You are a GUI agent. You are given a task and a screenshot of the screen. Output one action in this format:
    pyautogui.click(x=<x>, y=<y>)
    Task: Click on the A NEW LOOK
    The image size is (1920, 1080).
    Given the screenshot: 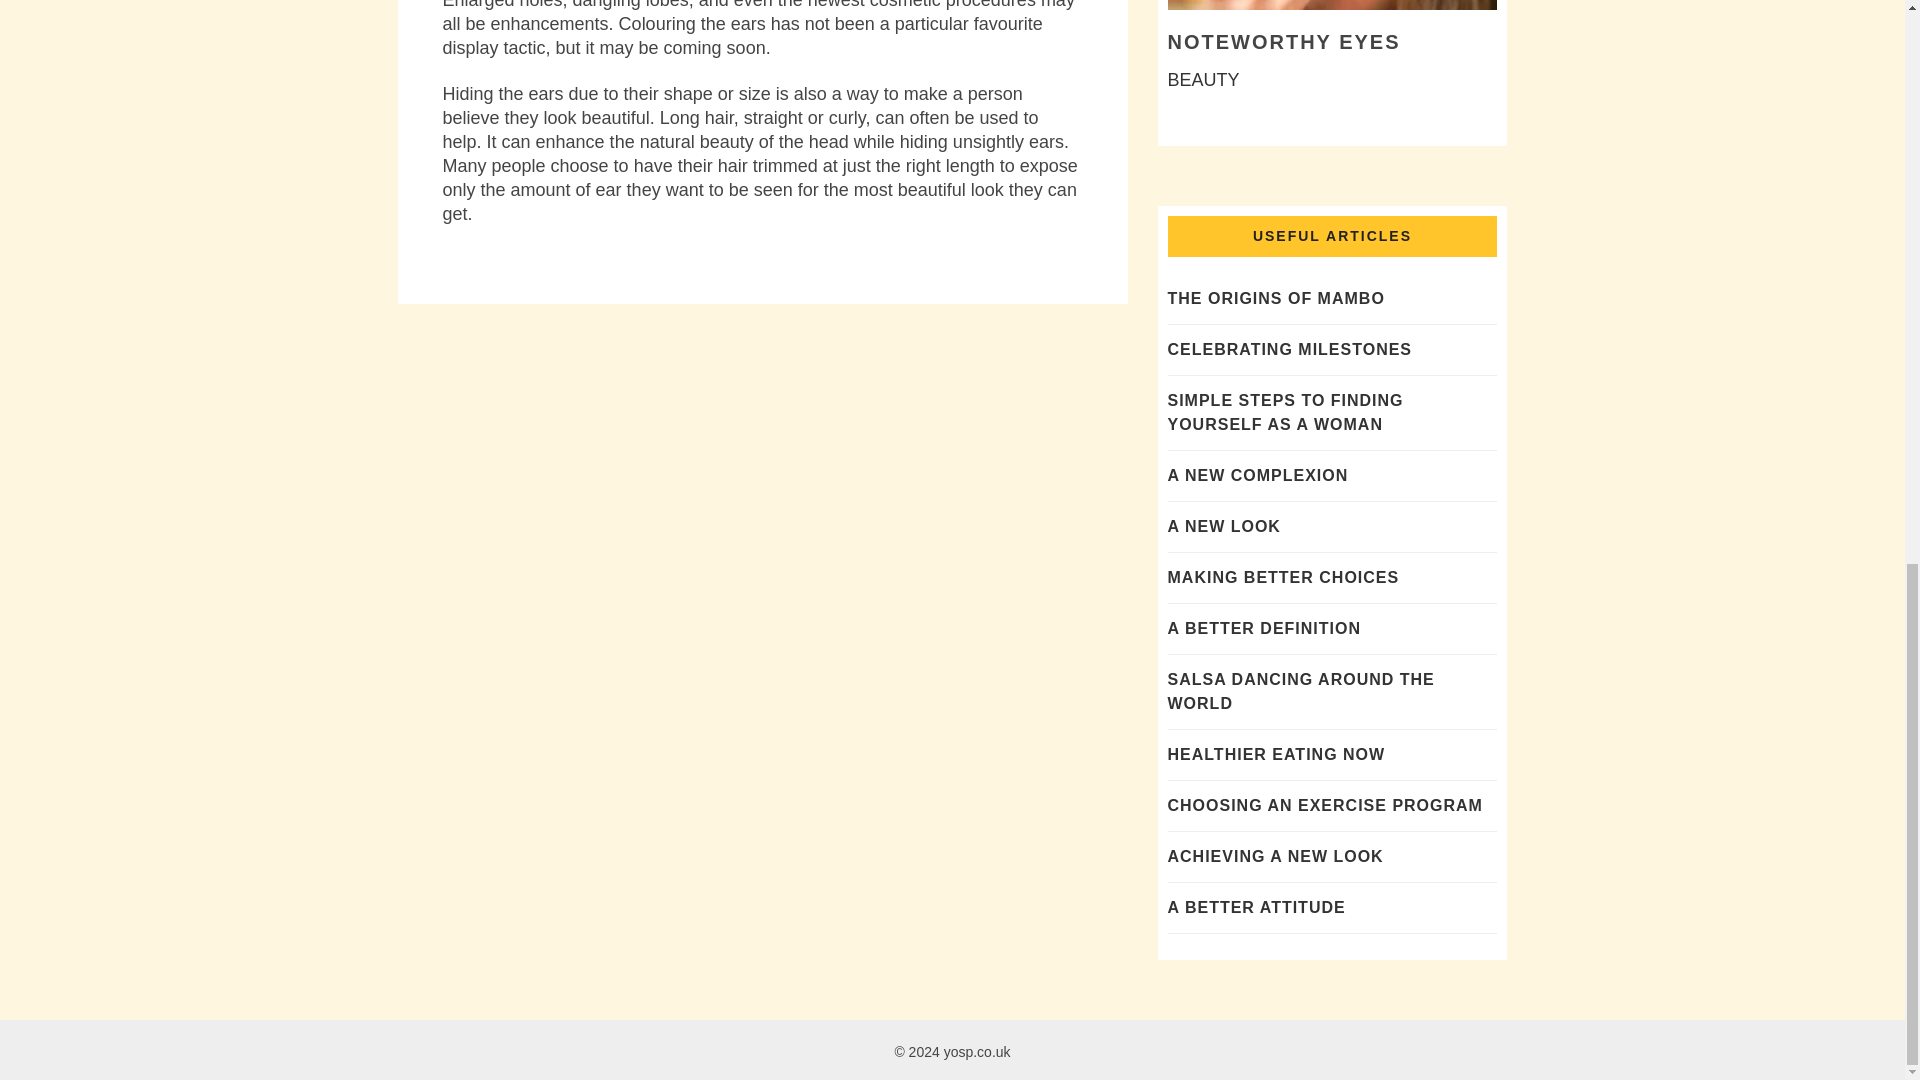 What is the action you would take?
    pyautogui.click(x=1224, y=526)
    